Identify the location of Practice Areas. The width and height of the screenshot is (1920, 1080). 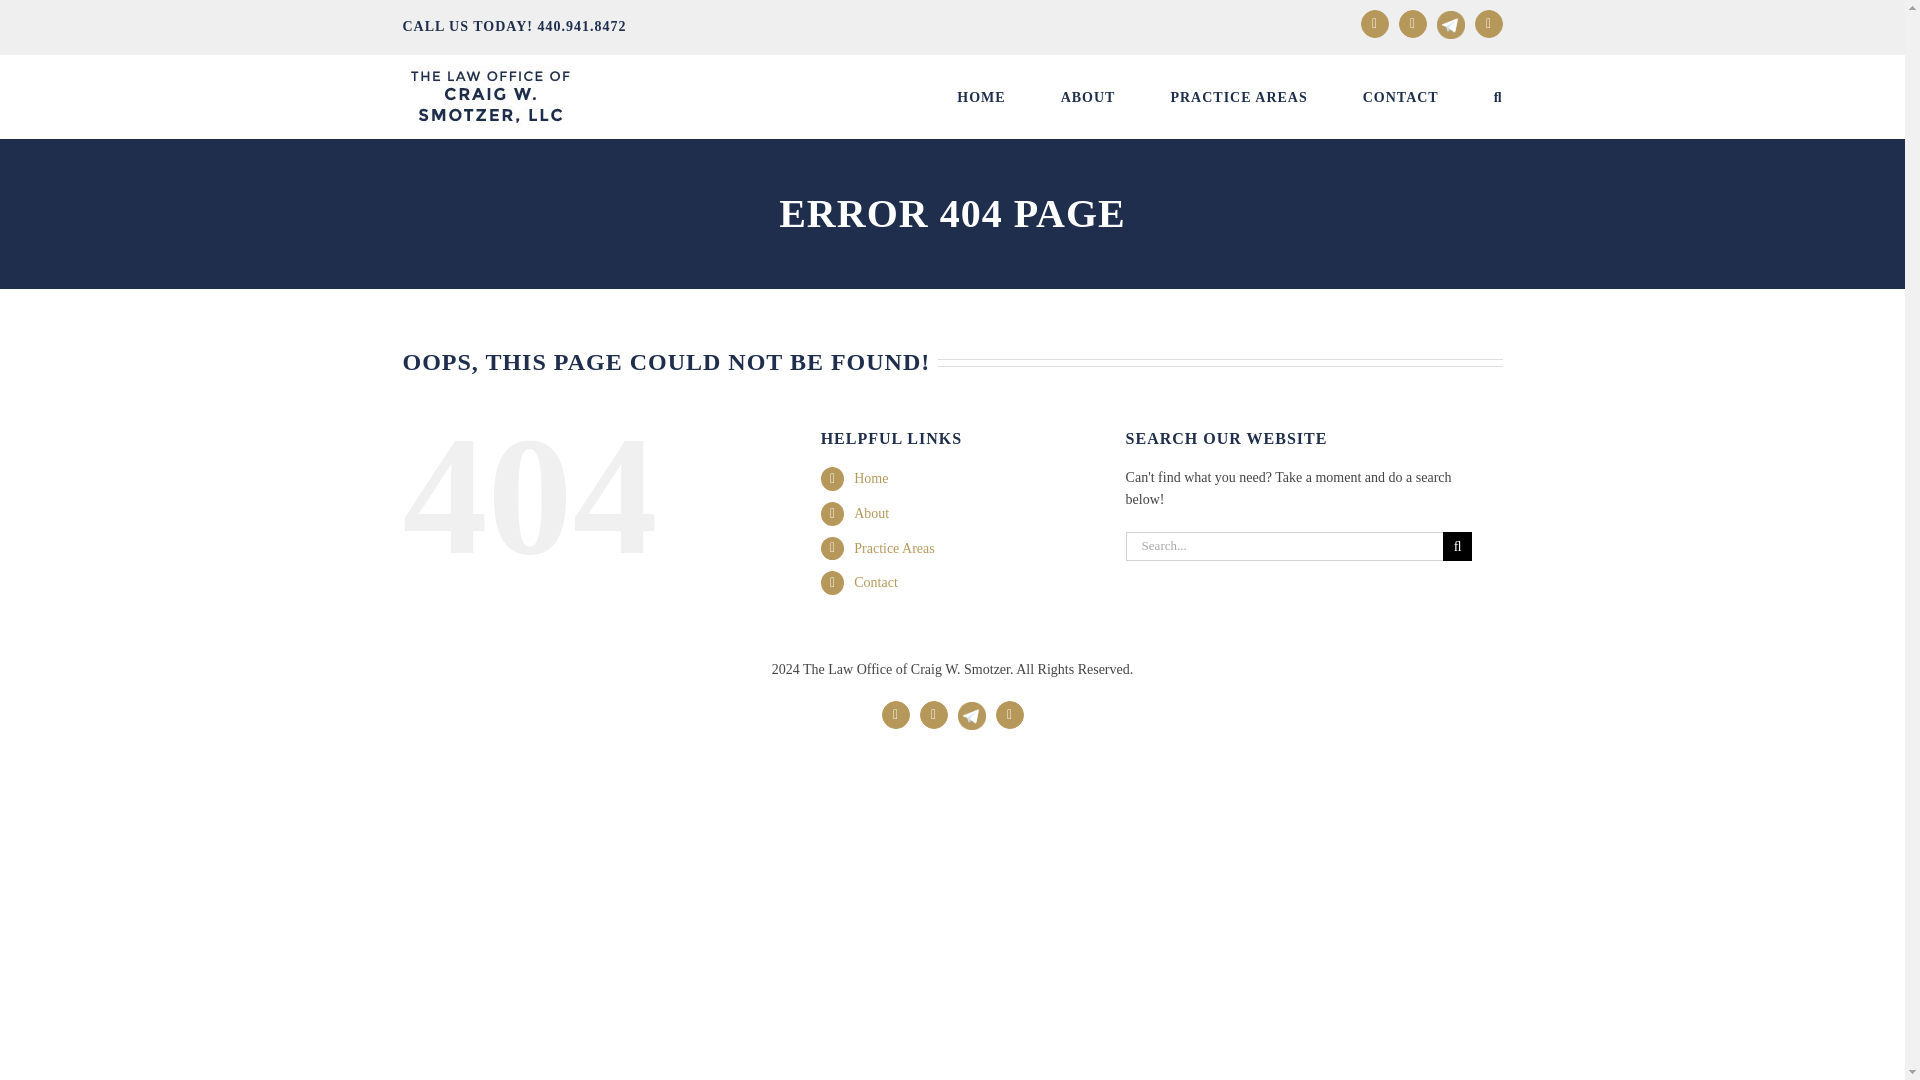
(894, 548).